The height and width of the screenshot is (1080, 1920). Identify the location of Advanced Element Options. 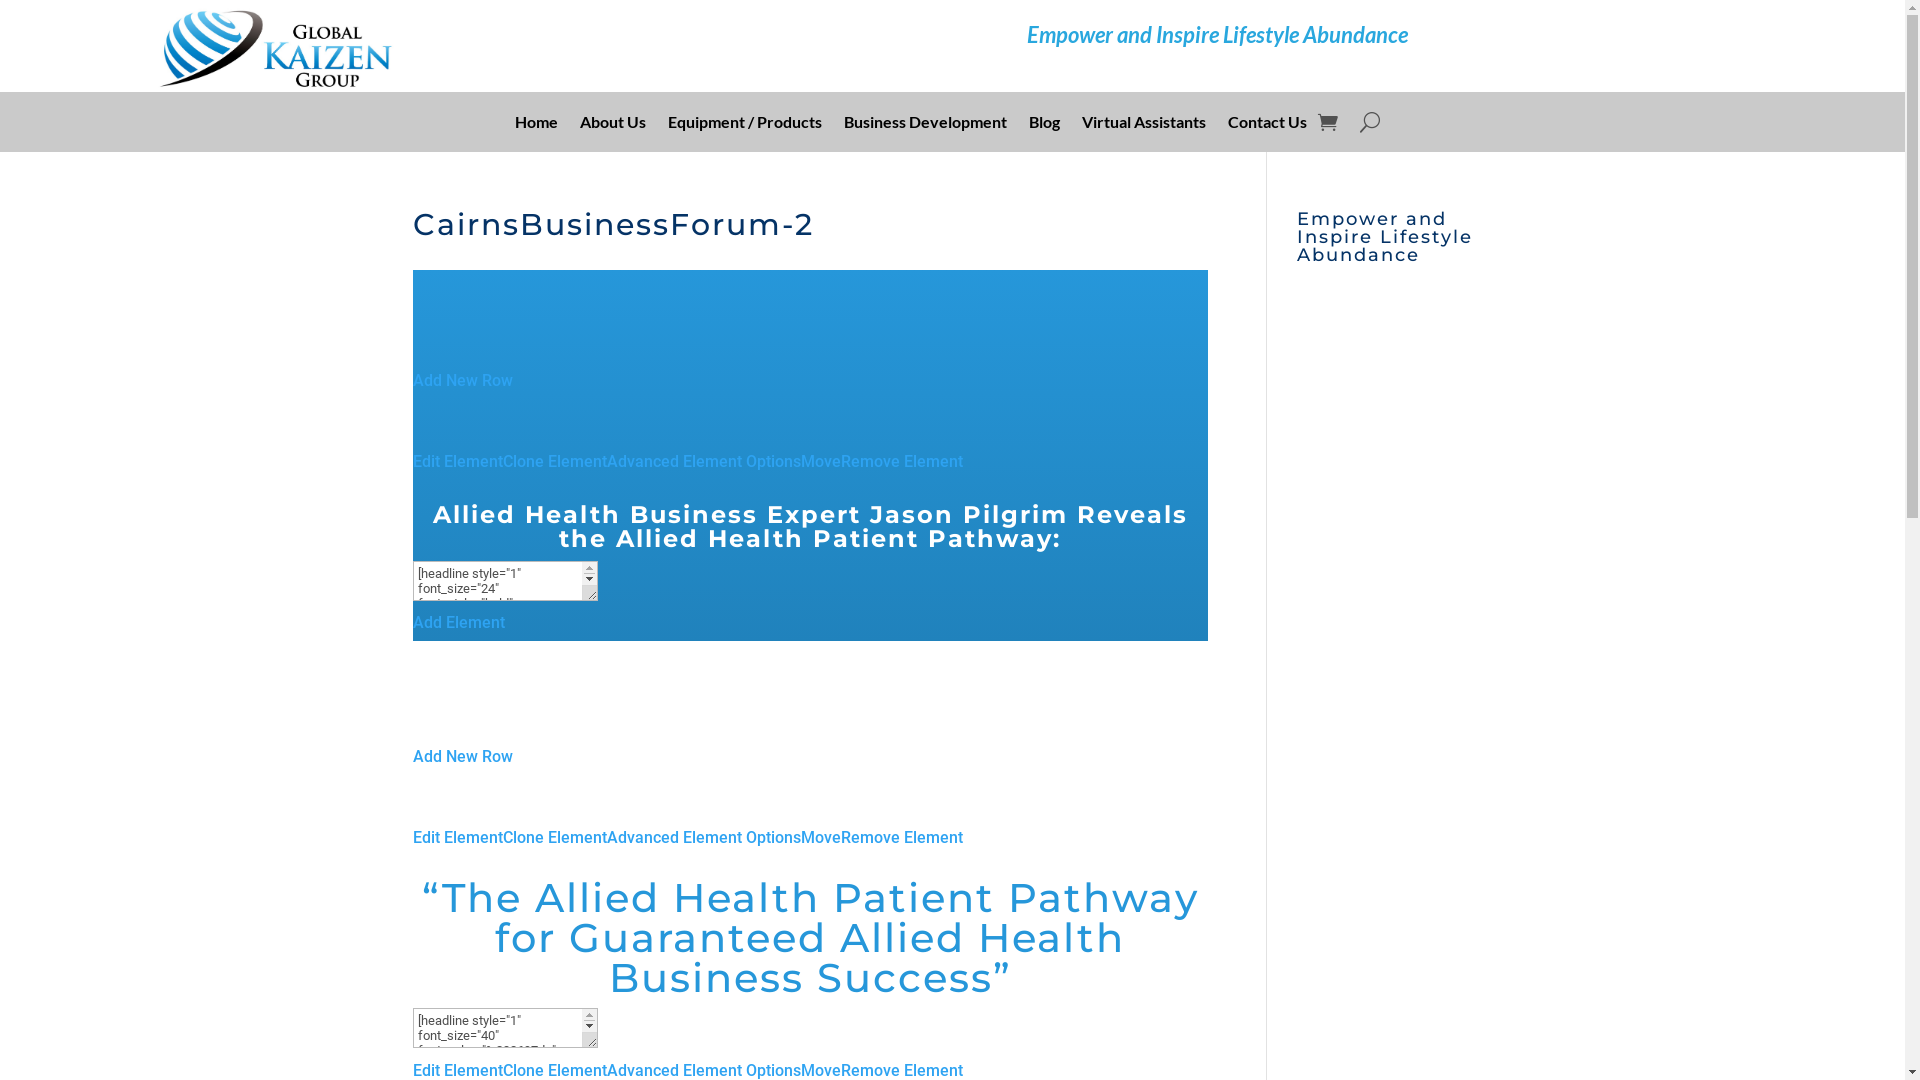
(703, 462).